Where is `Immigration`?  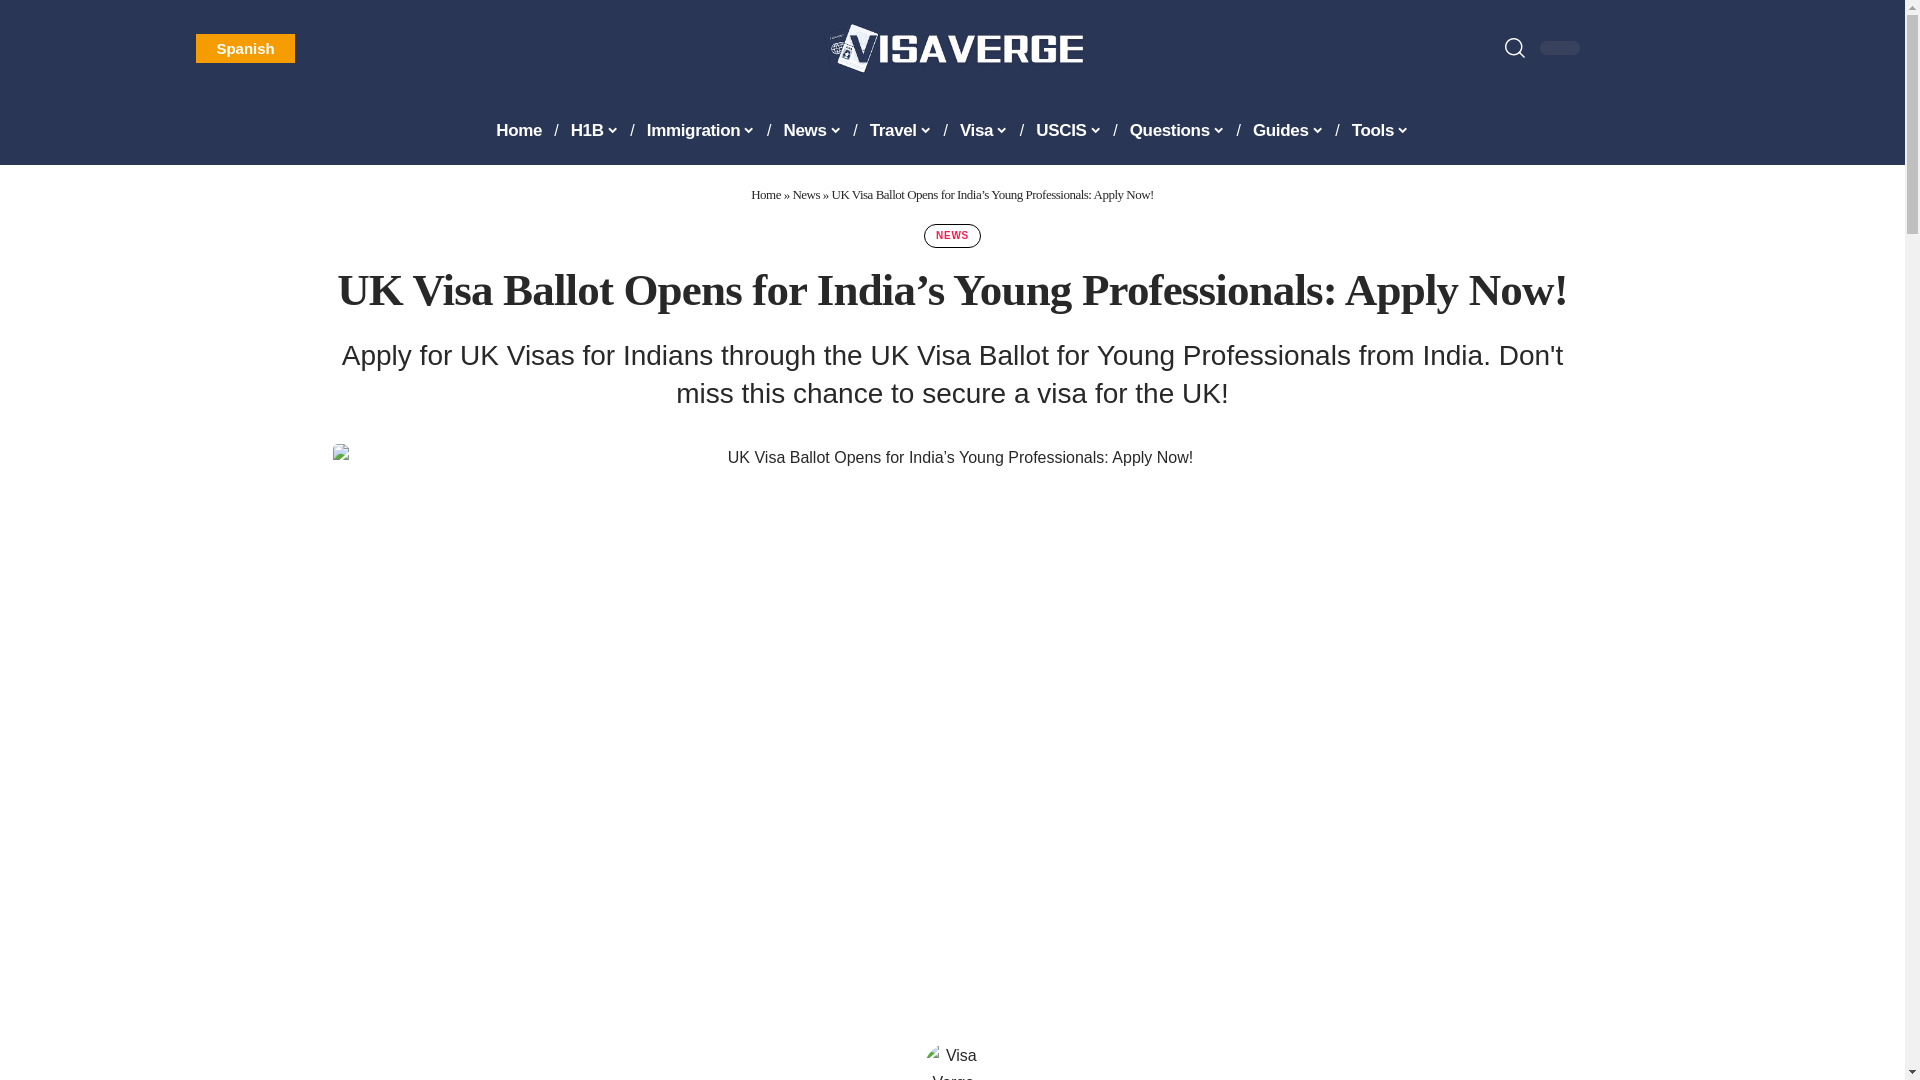
Immigration is located at coordinates (700, 130).